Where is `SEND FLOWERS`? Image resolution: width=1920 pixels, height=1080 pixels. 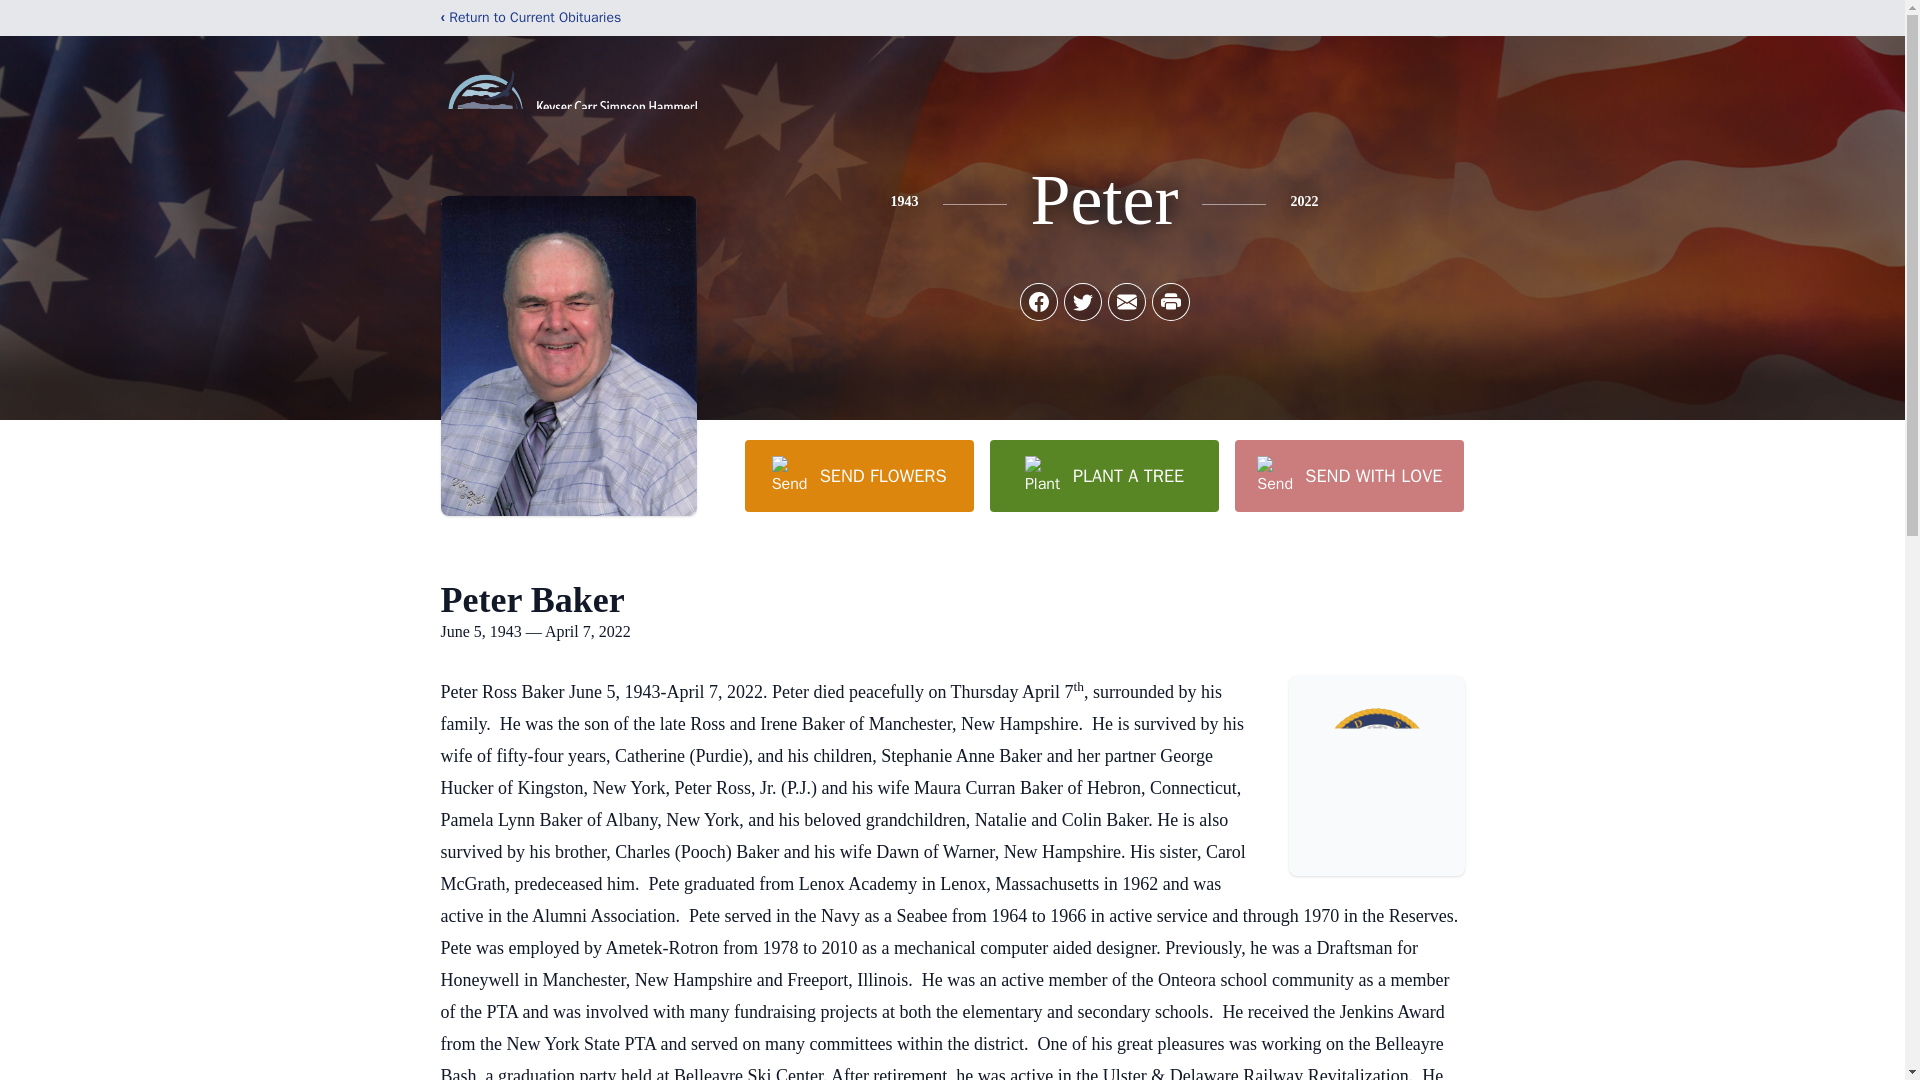
SEND FLOWERS is located at coordinates (858, 475).